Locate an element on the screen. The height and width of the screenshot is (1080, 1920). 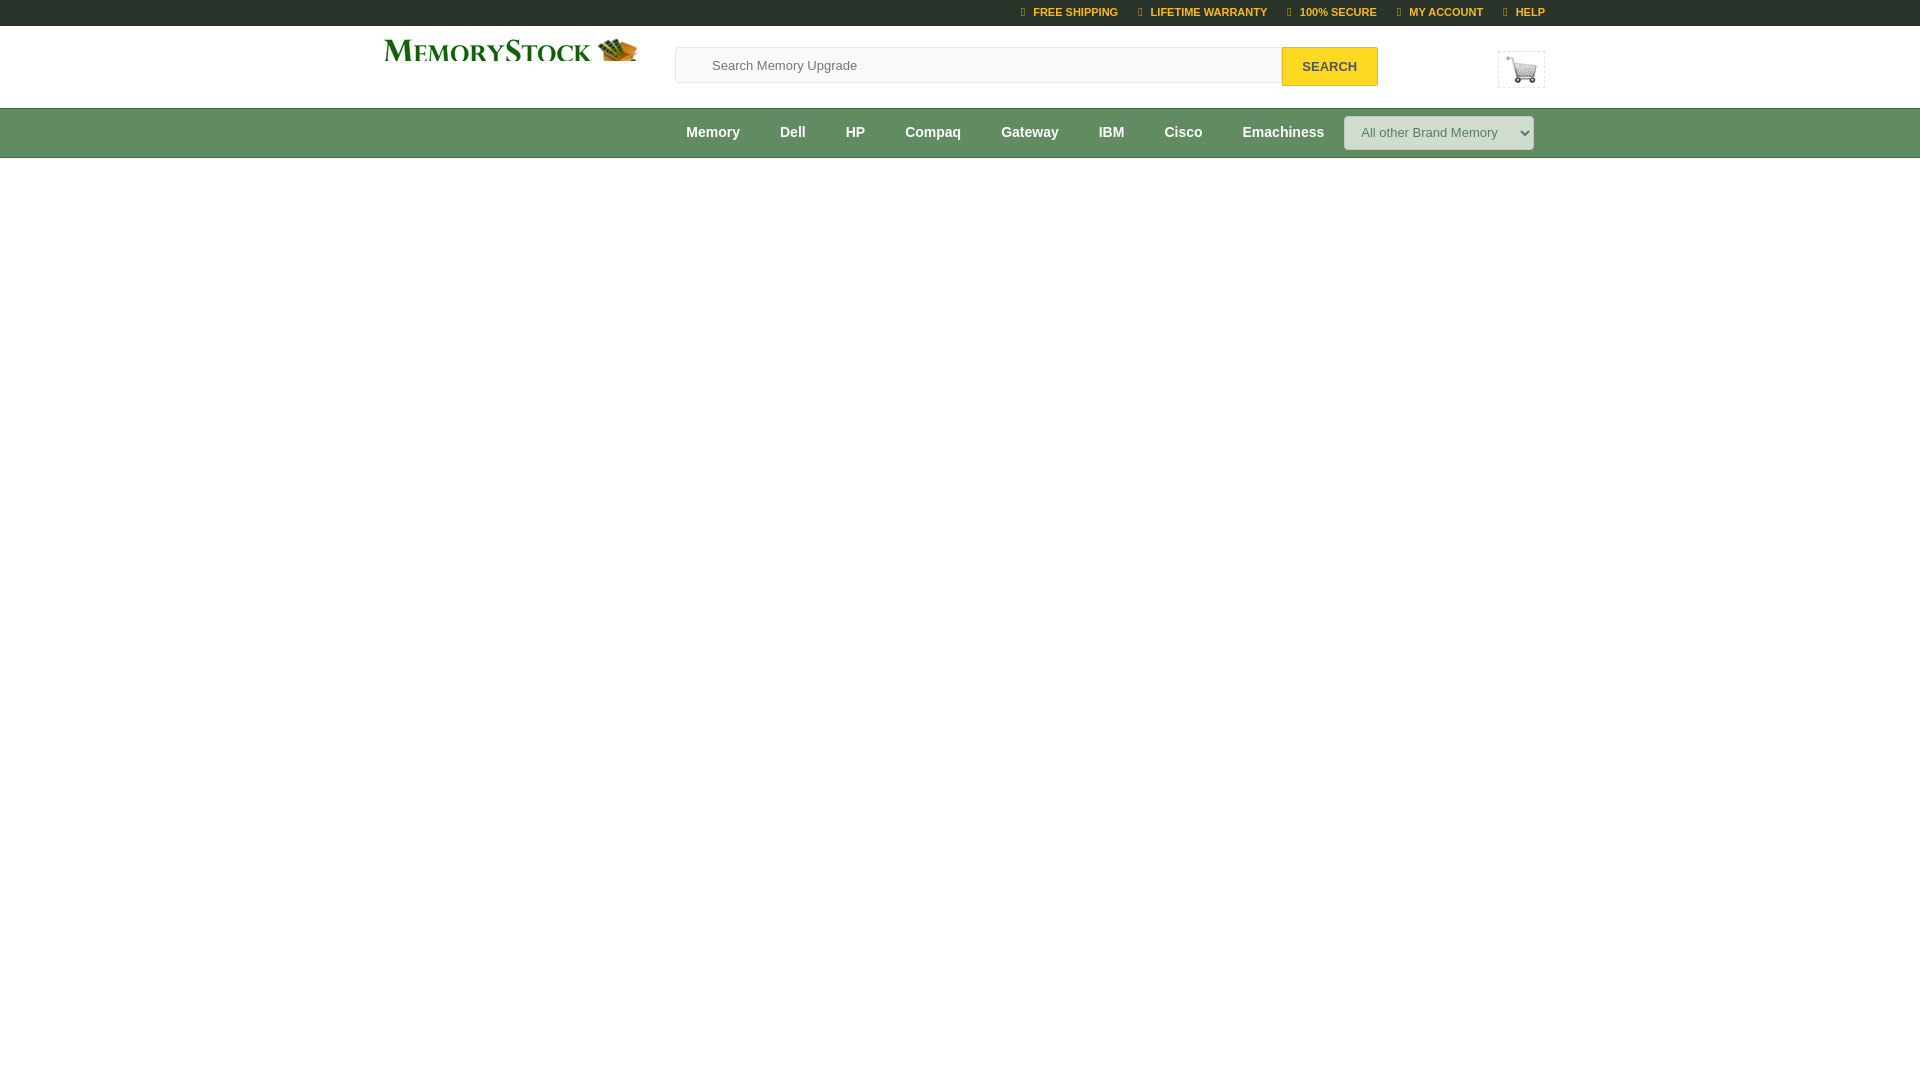
MY ACCOUNT is located at coordinates (1440, 12).